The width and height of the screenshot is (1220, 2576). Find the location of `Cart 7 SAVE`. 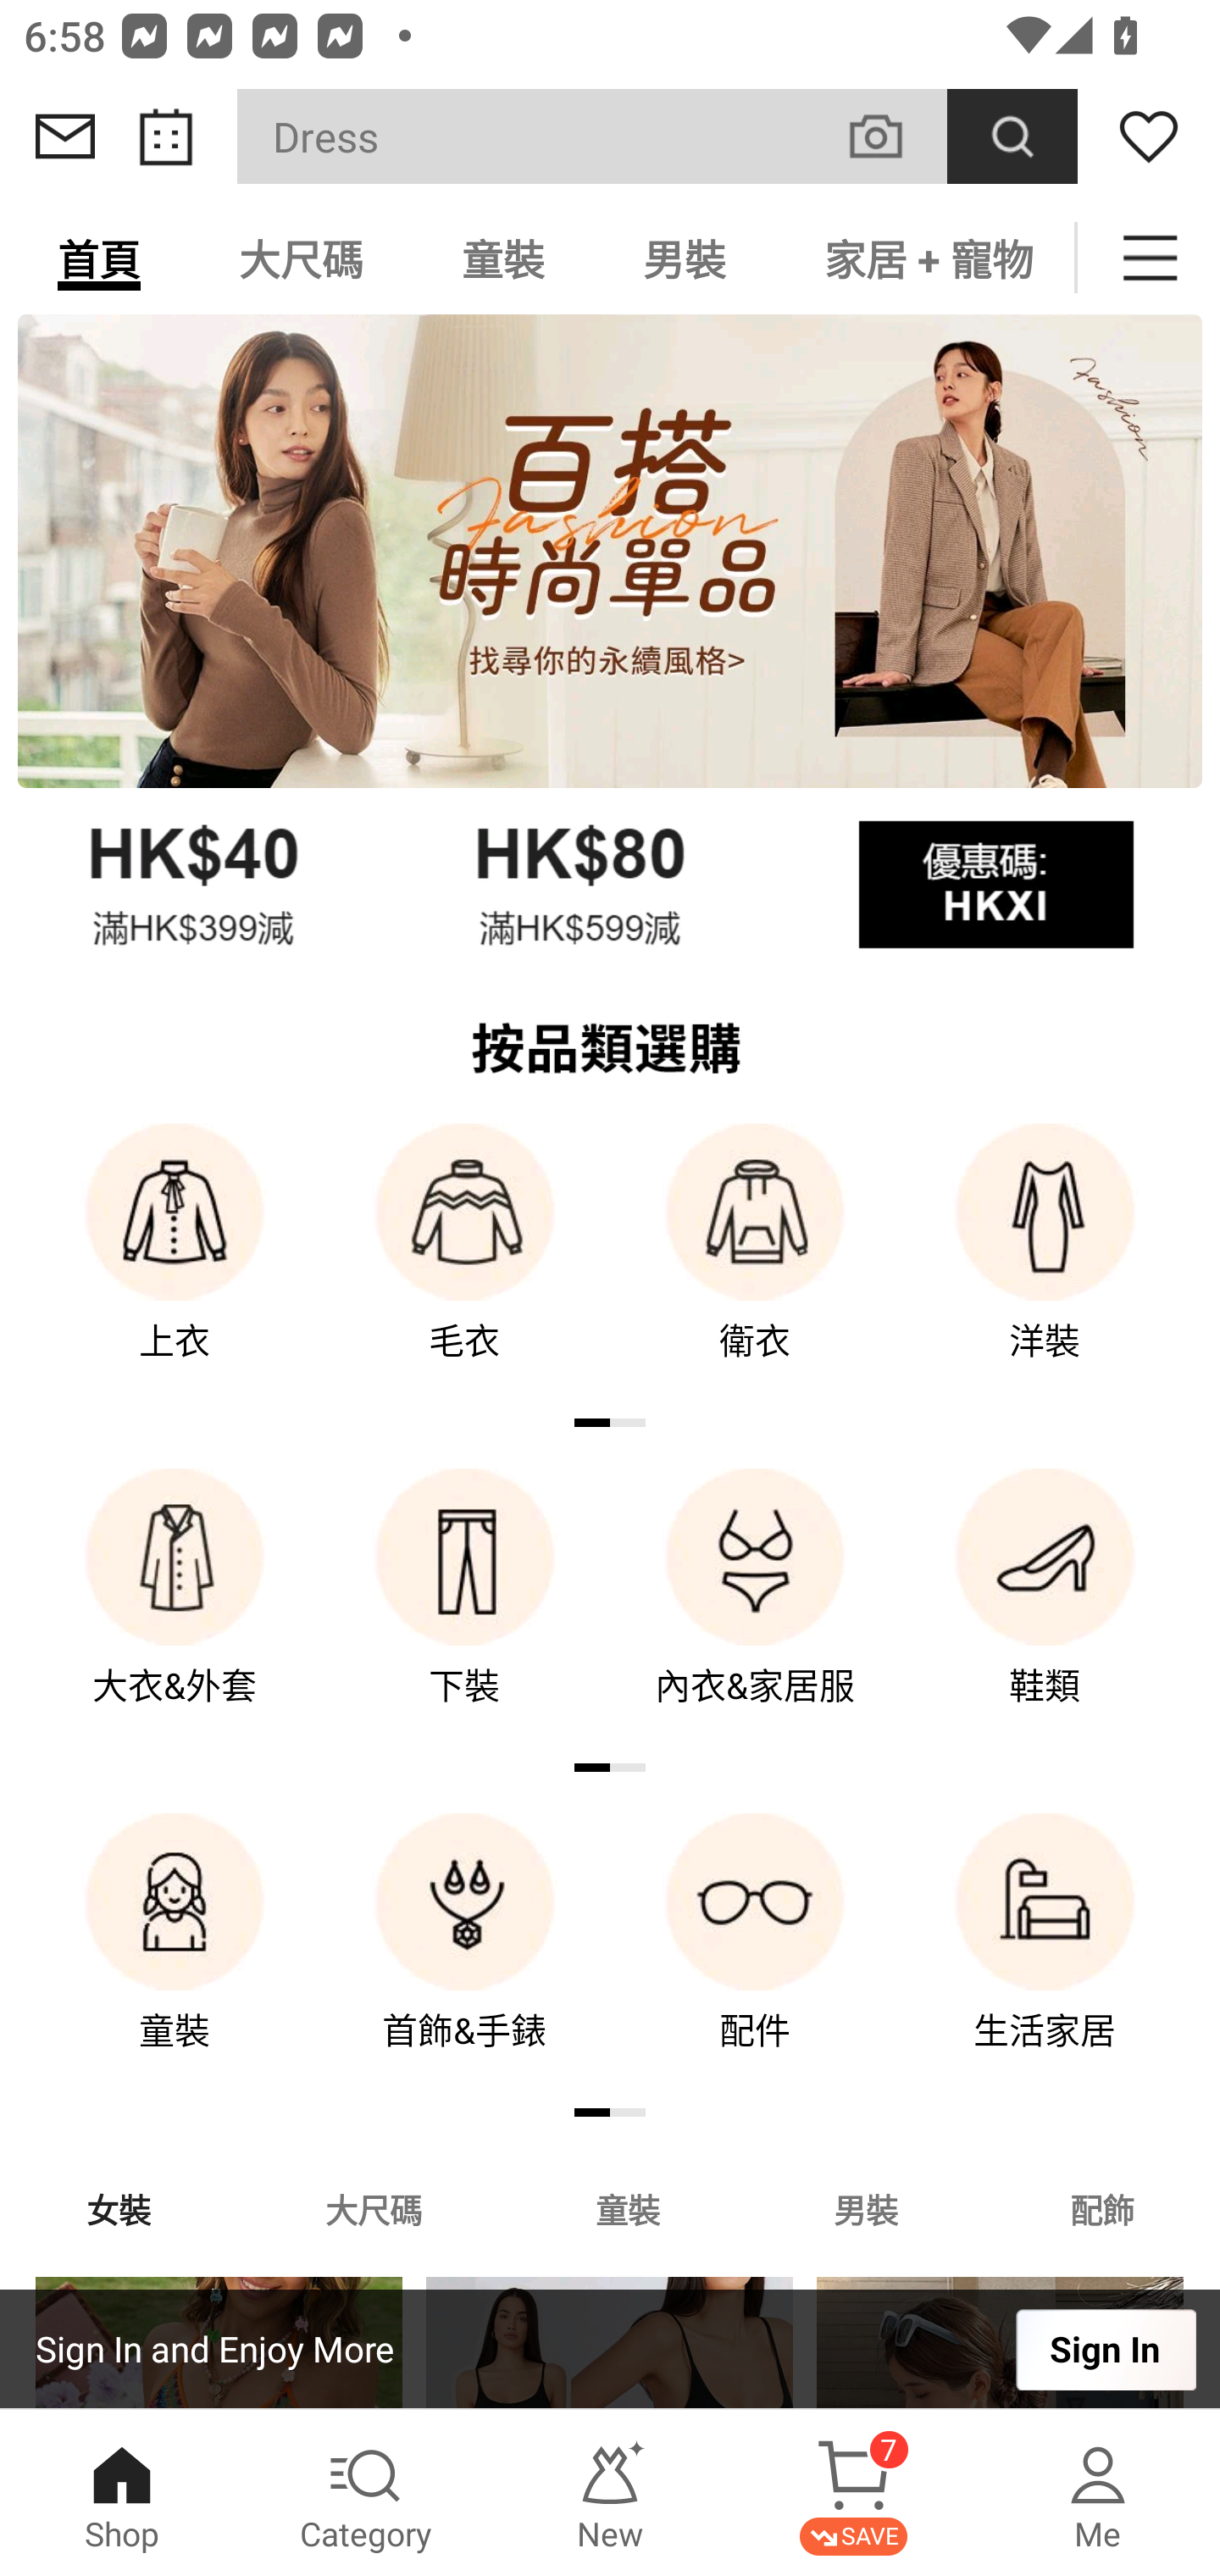

Cart 7 SAVE is located at coordinates (854, 2493).